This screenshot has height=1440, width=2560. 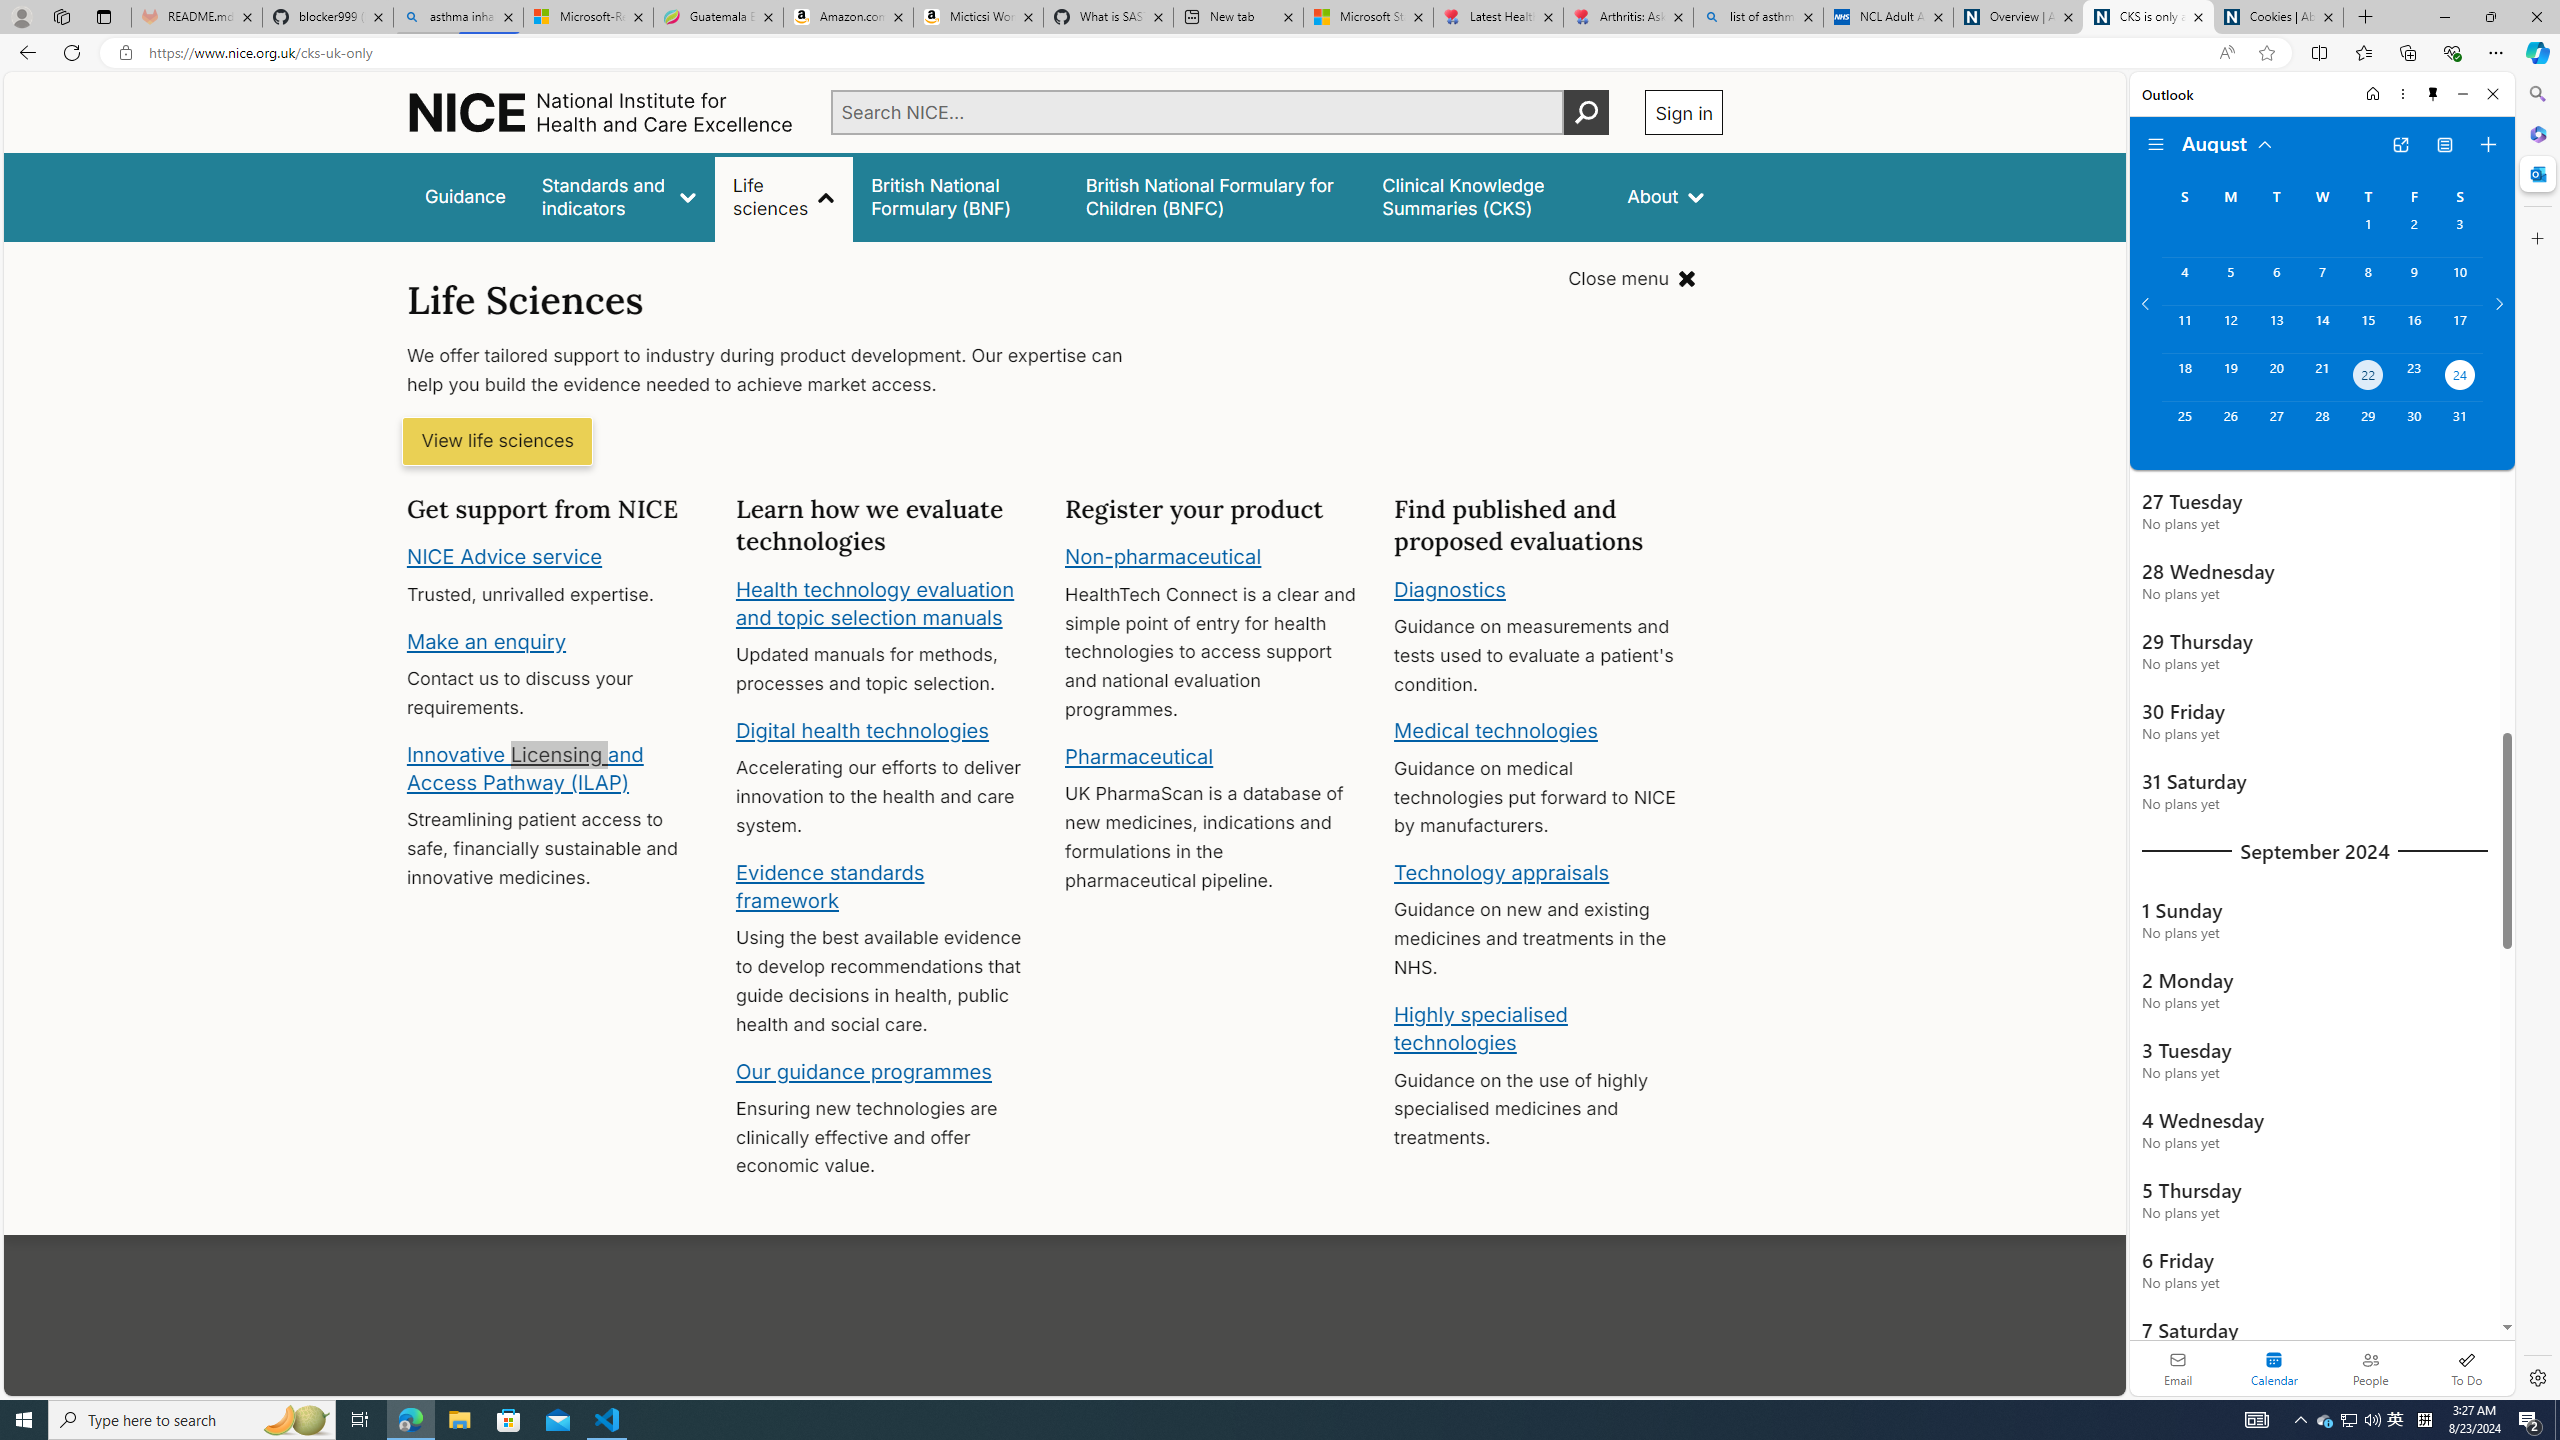 I want to click on Saturday, August 31, 2024. , so click(x=2460, y=425).